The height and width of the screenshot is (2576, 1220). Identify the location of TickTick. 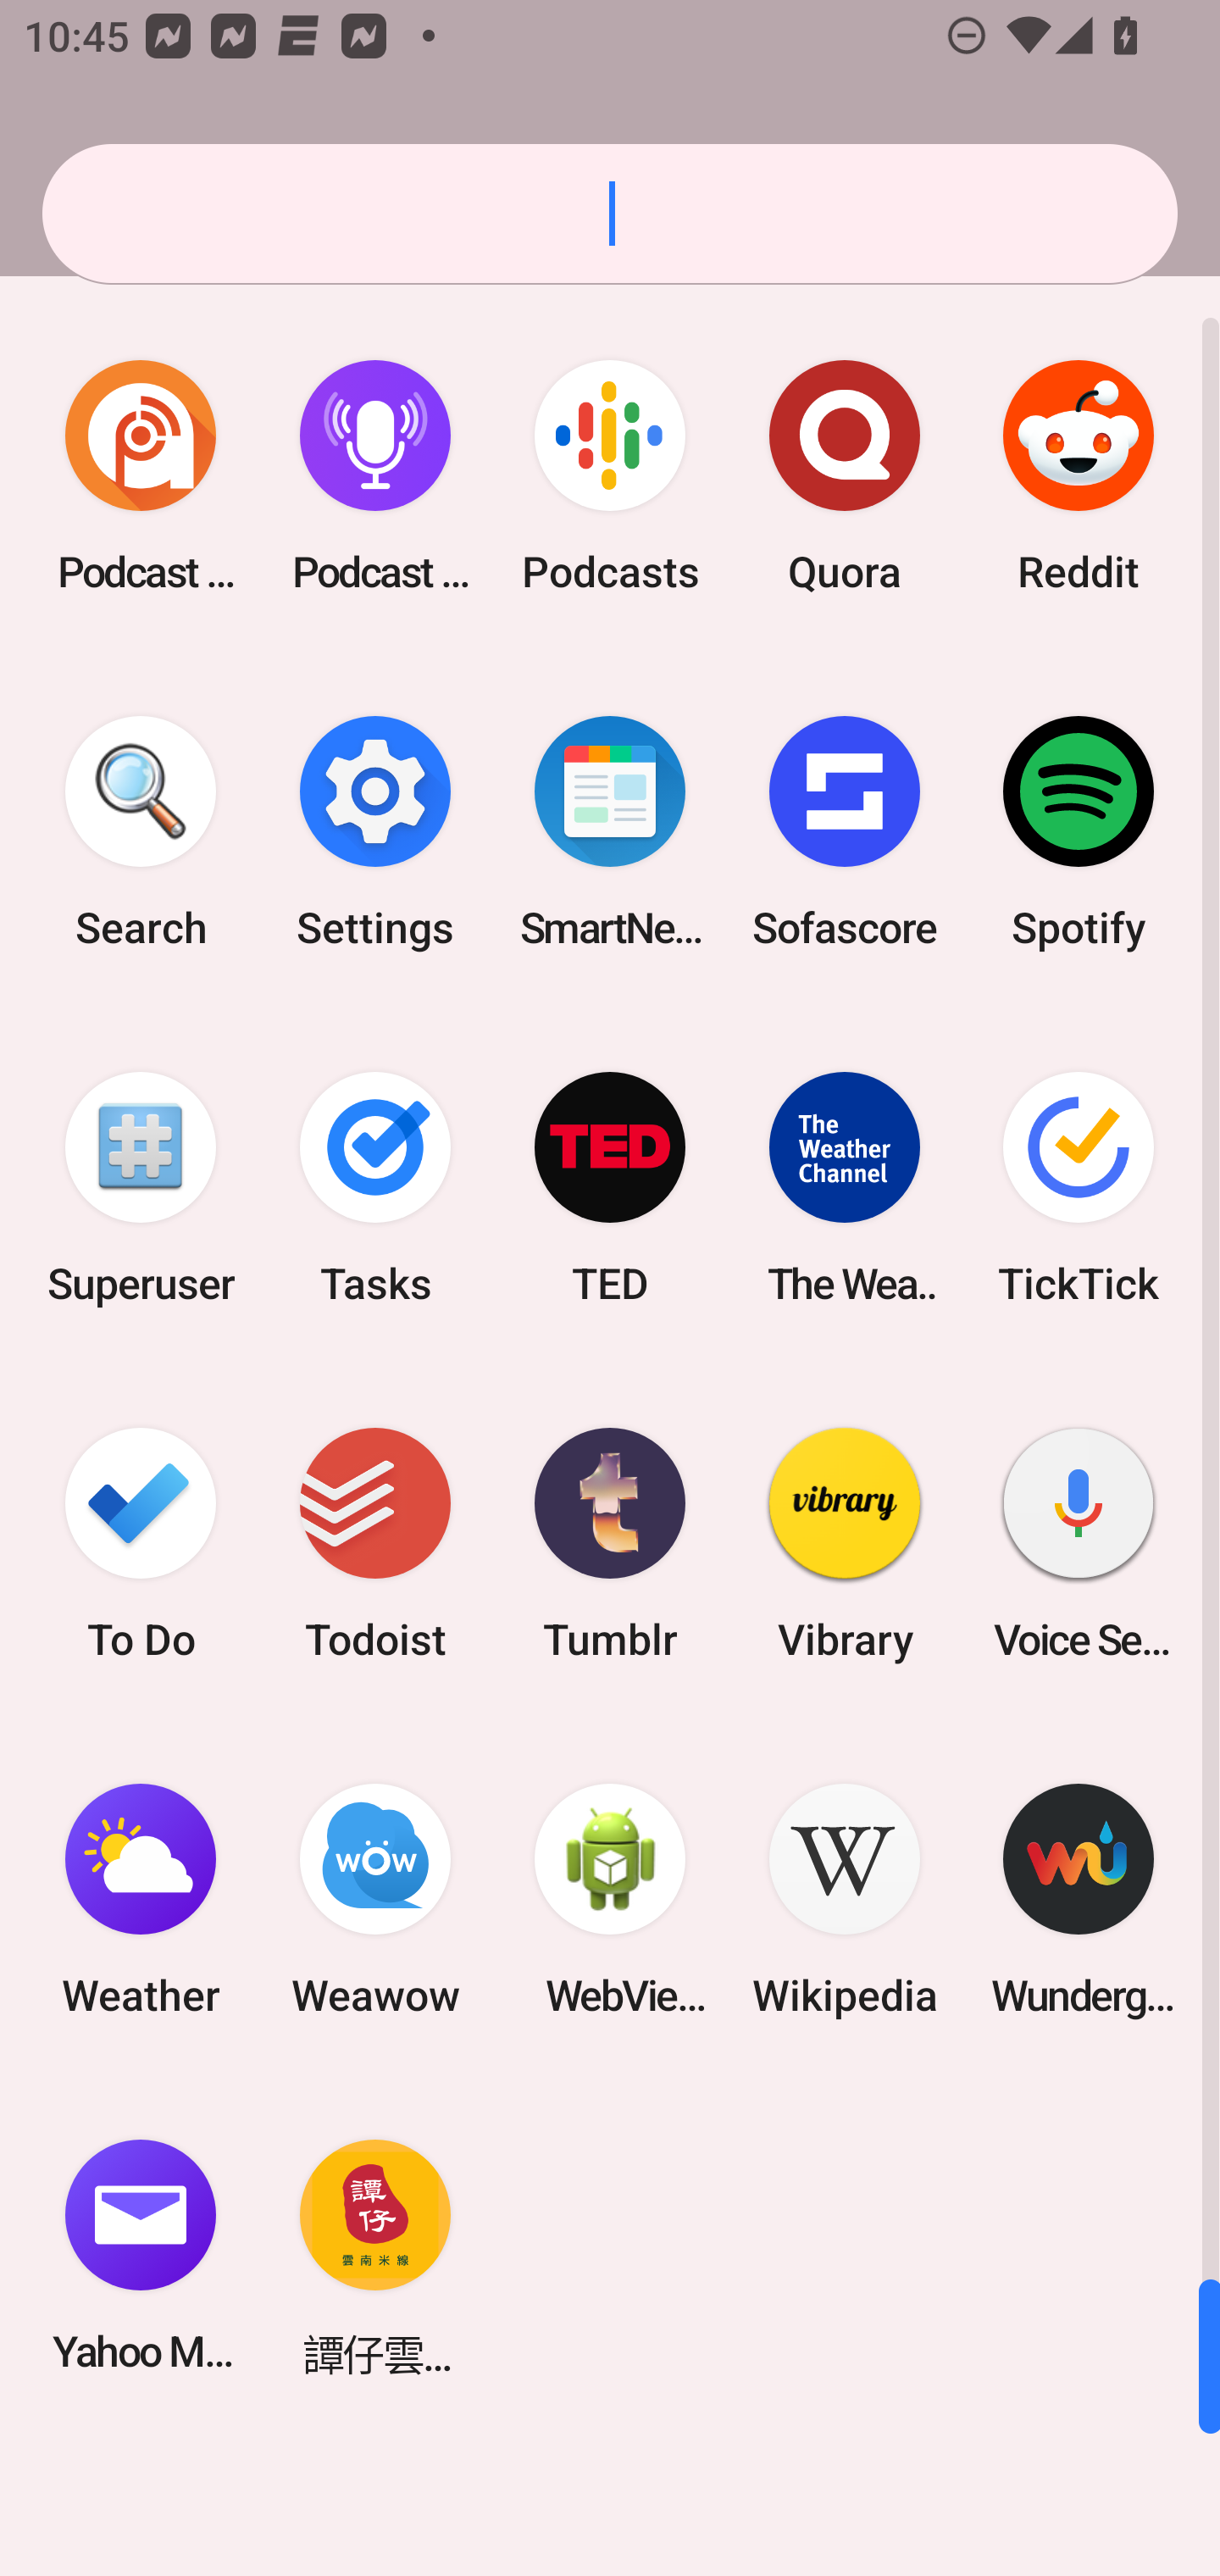
(1079, 1187).